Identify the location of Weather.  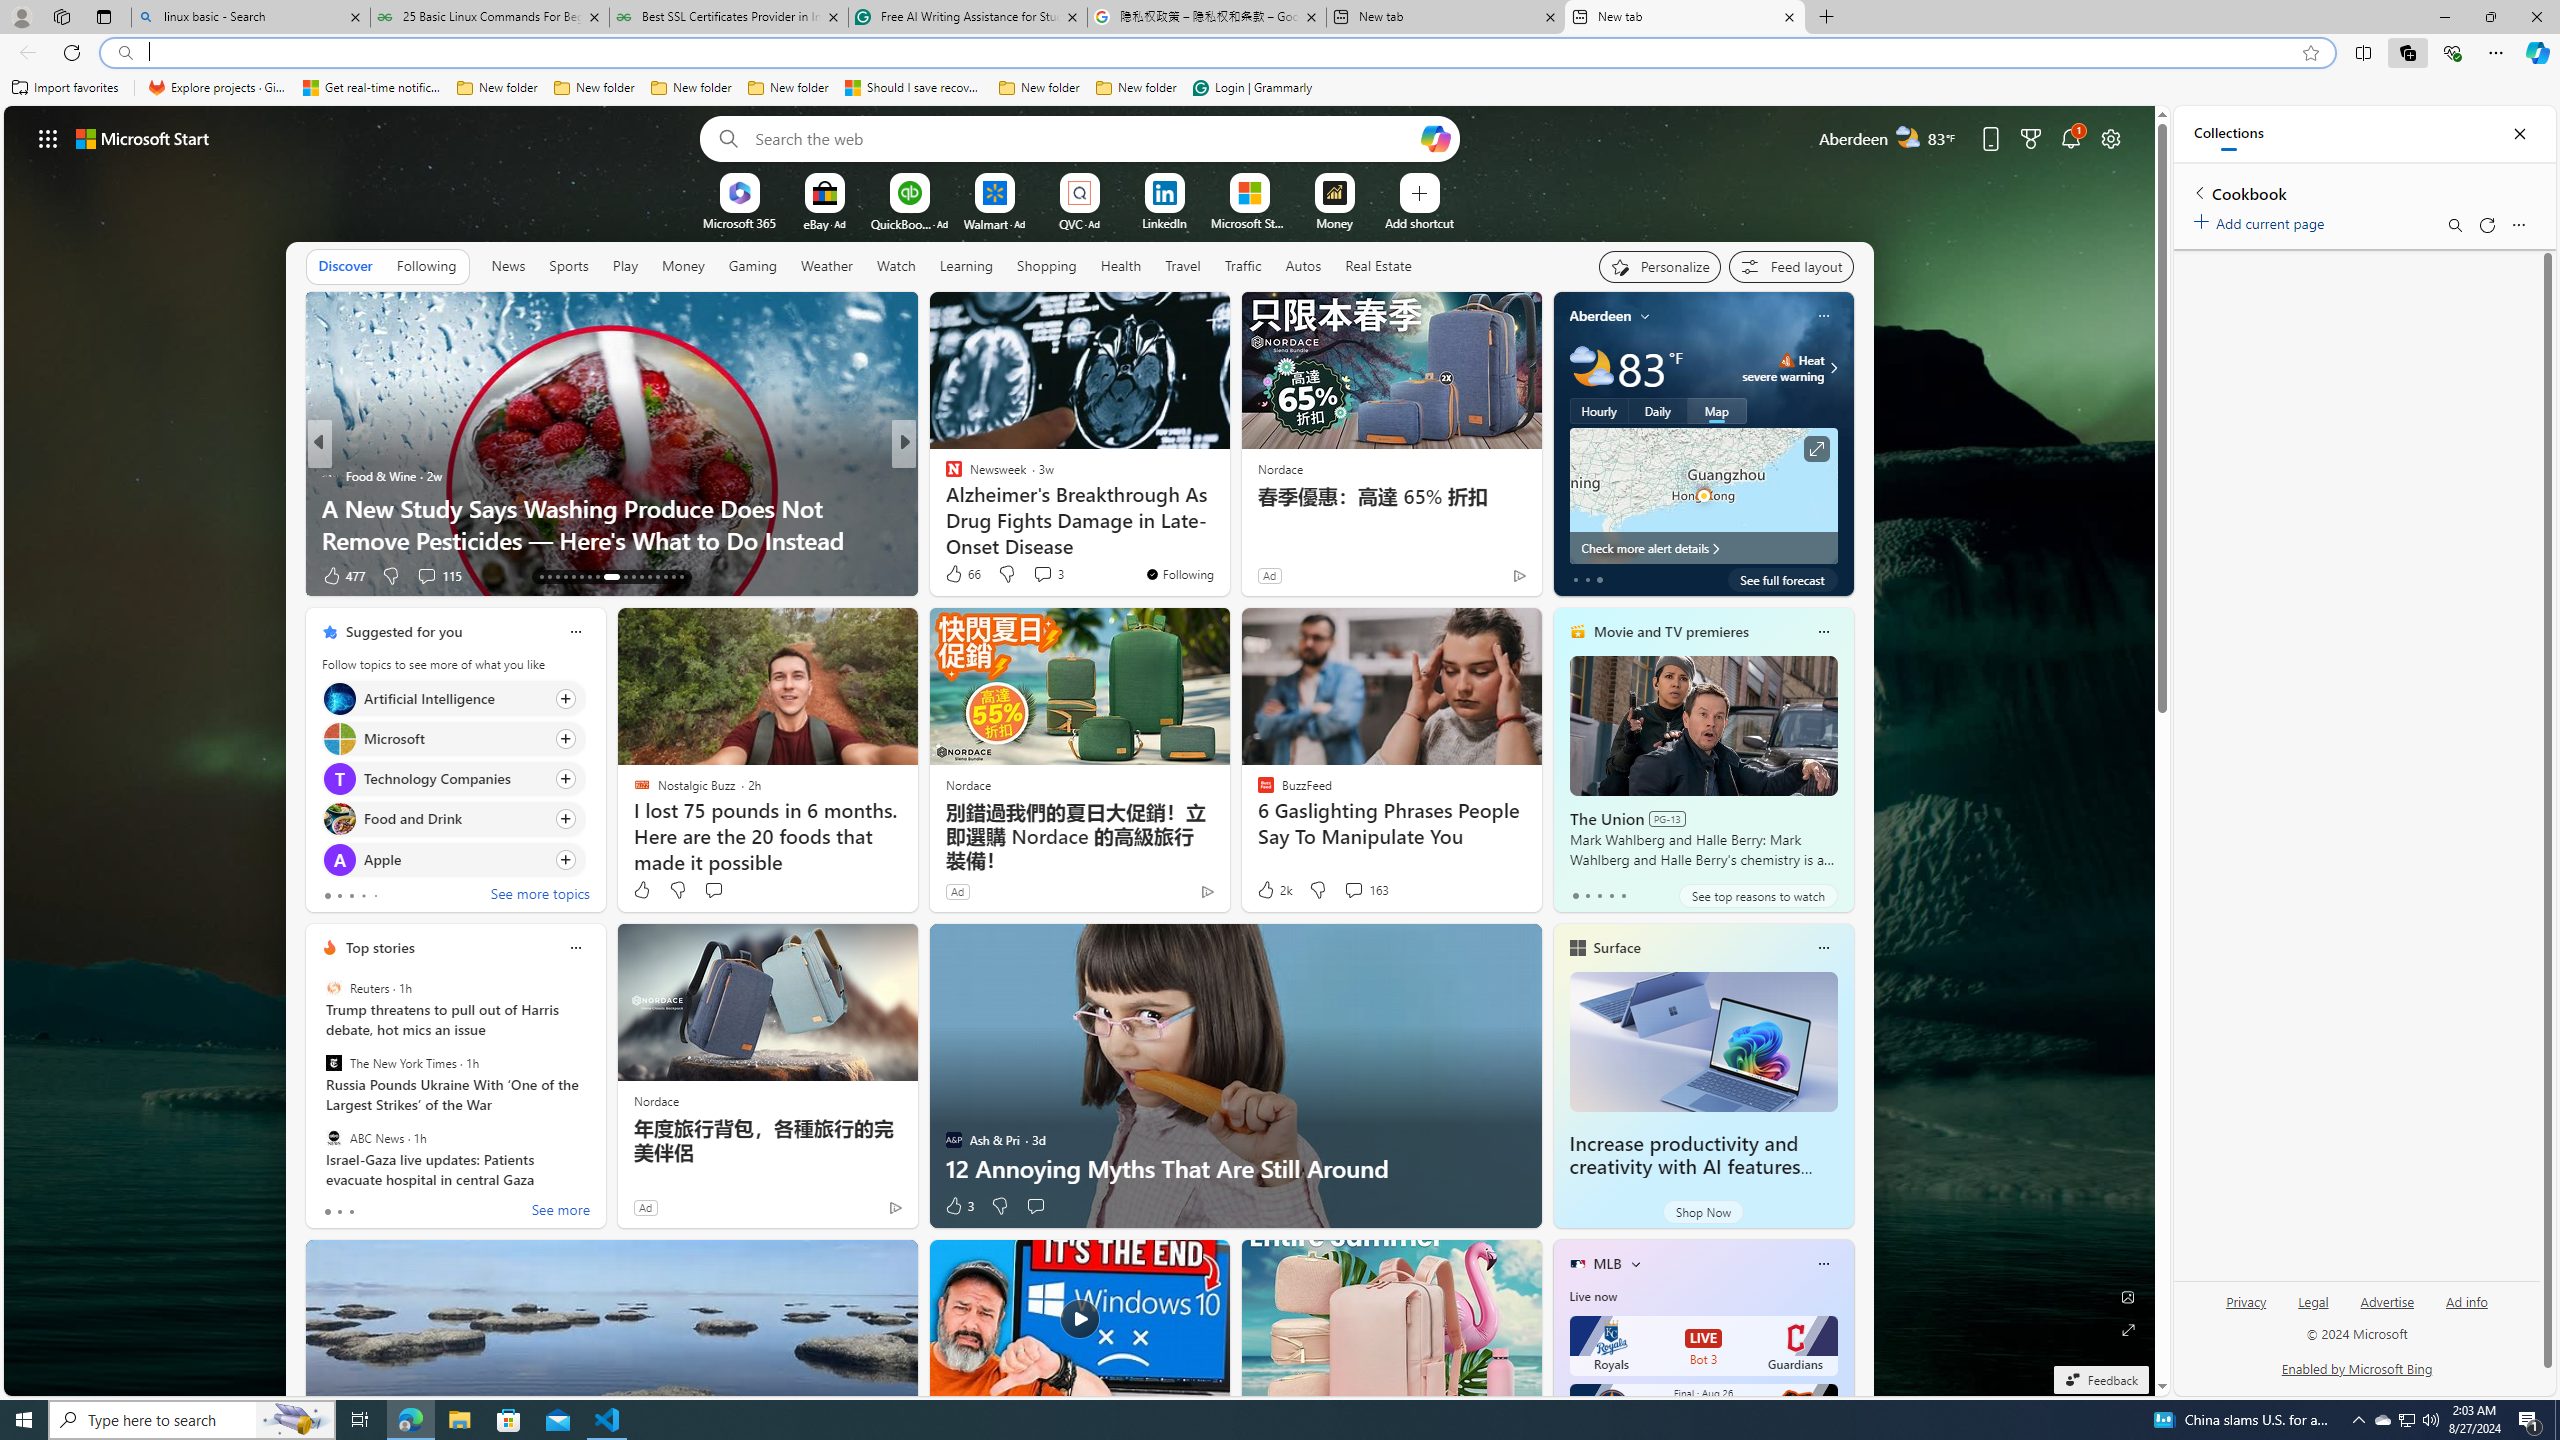
(826, 265).